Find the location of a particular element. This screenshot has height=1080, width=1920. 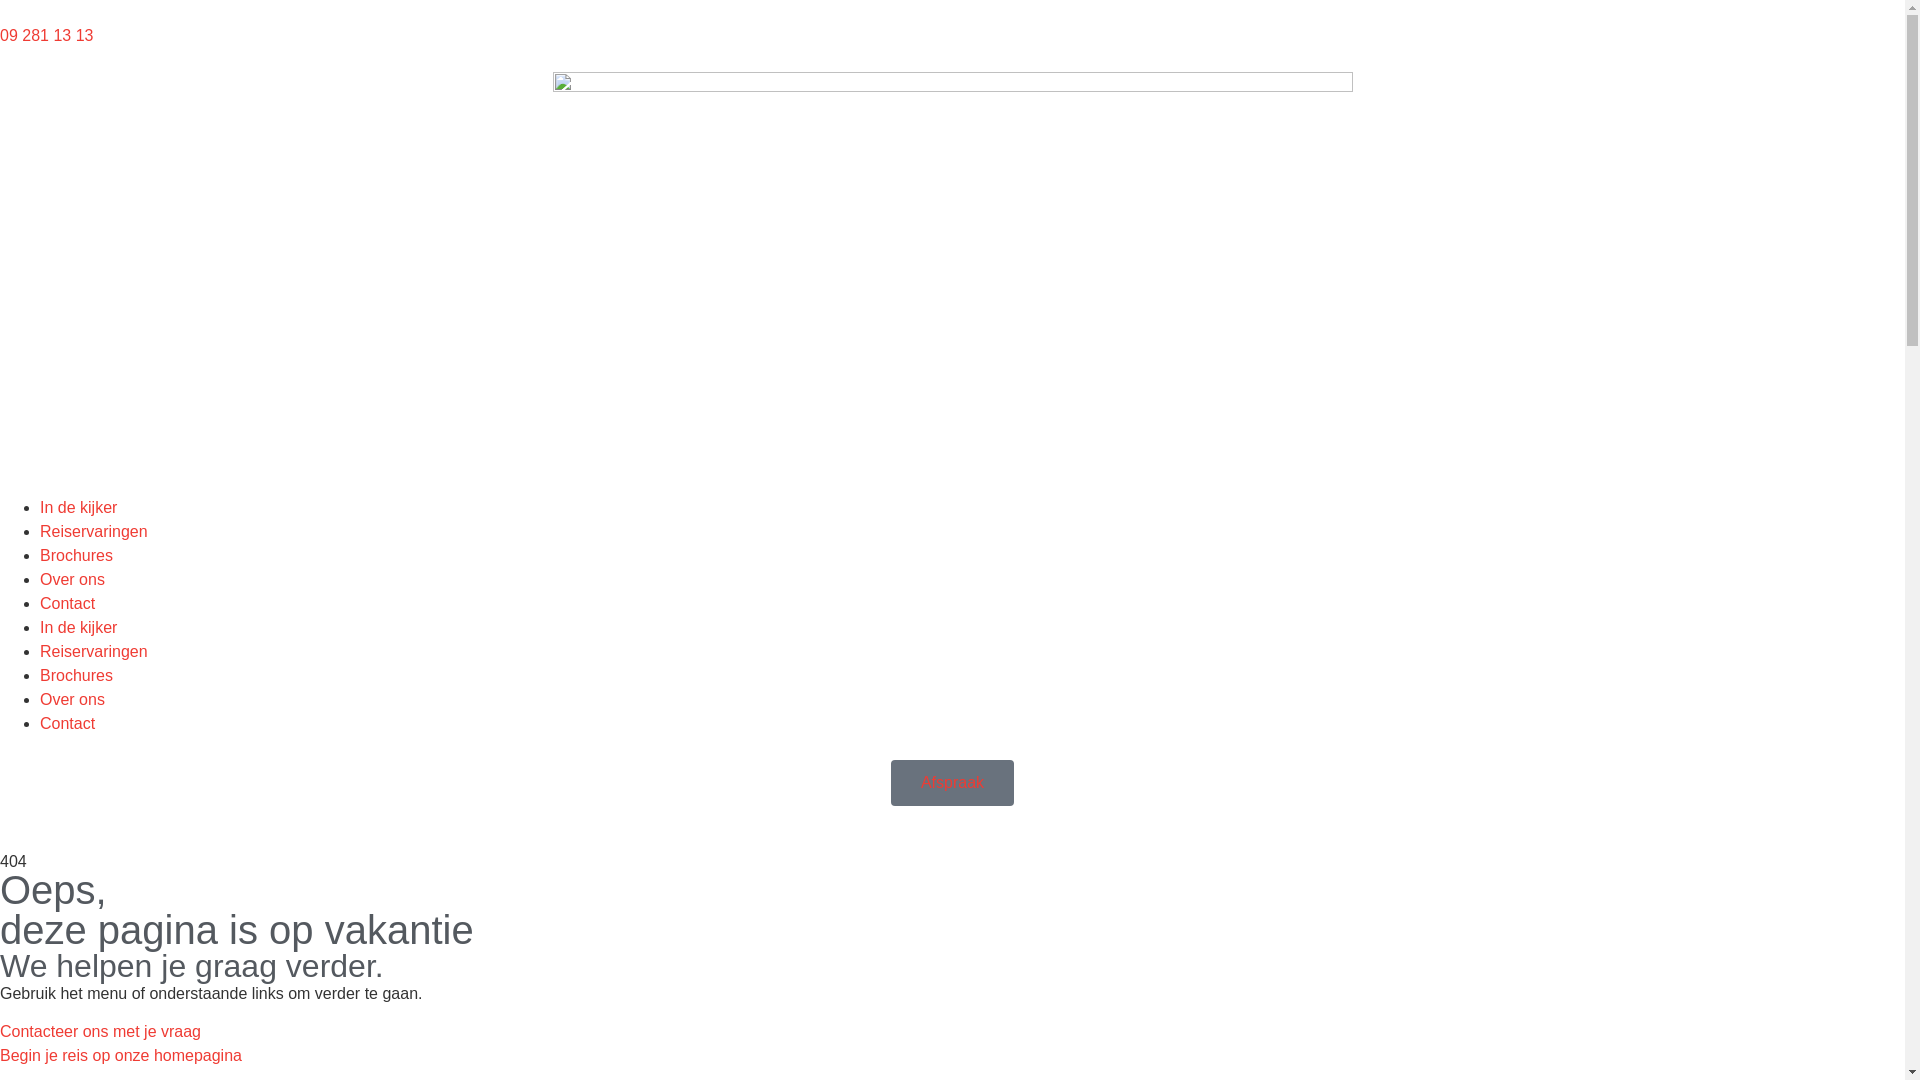

In de kijker is located at coordinates (78, 508).